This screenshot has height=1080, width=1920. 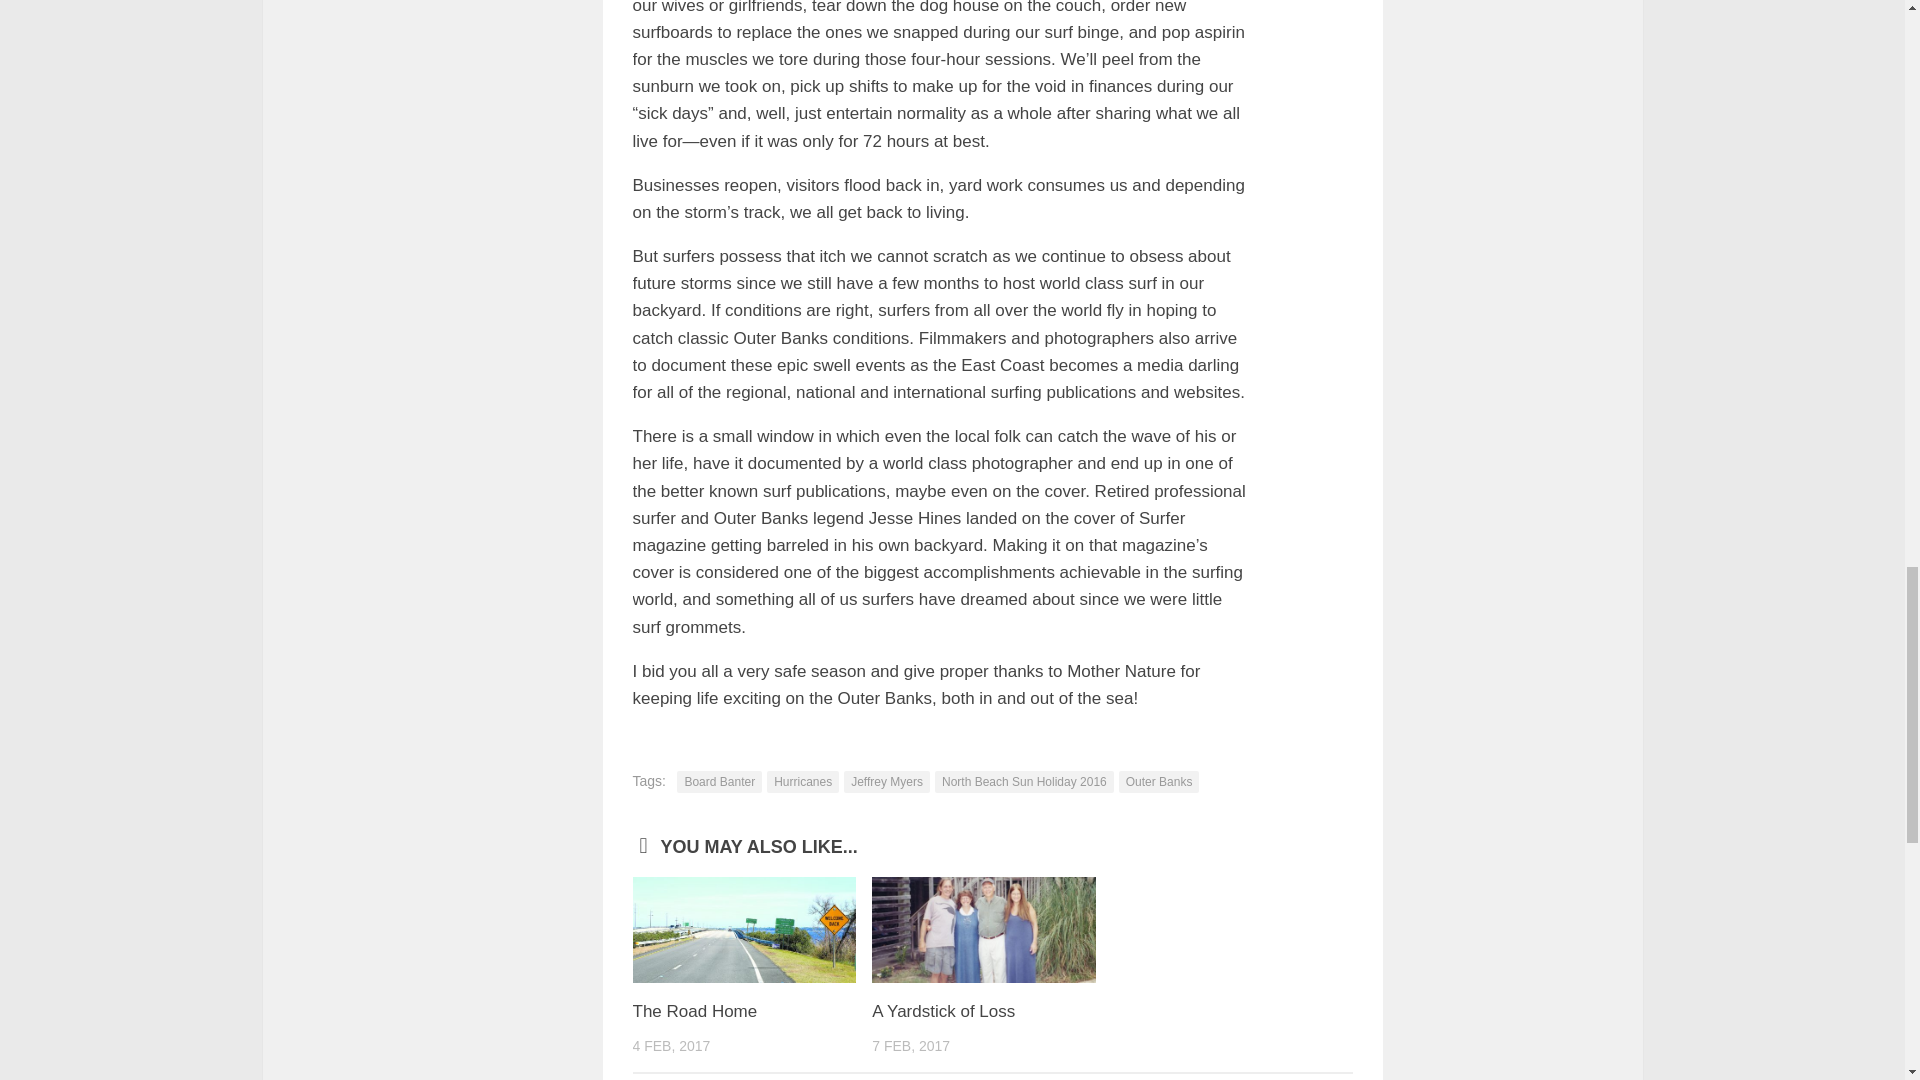 I want to click on A Yardstick of Loss, so click(x=943, y=1011).